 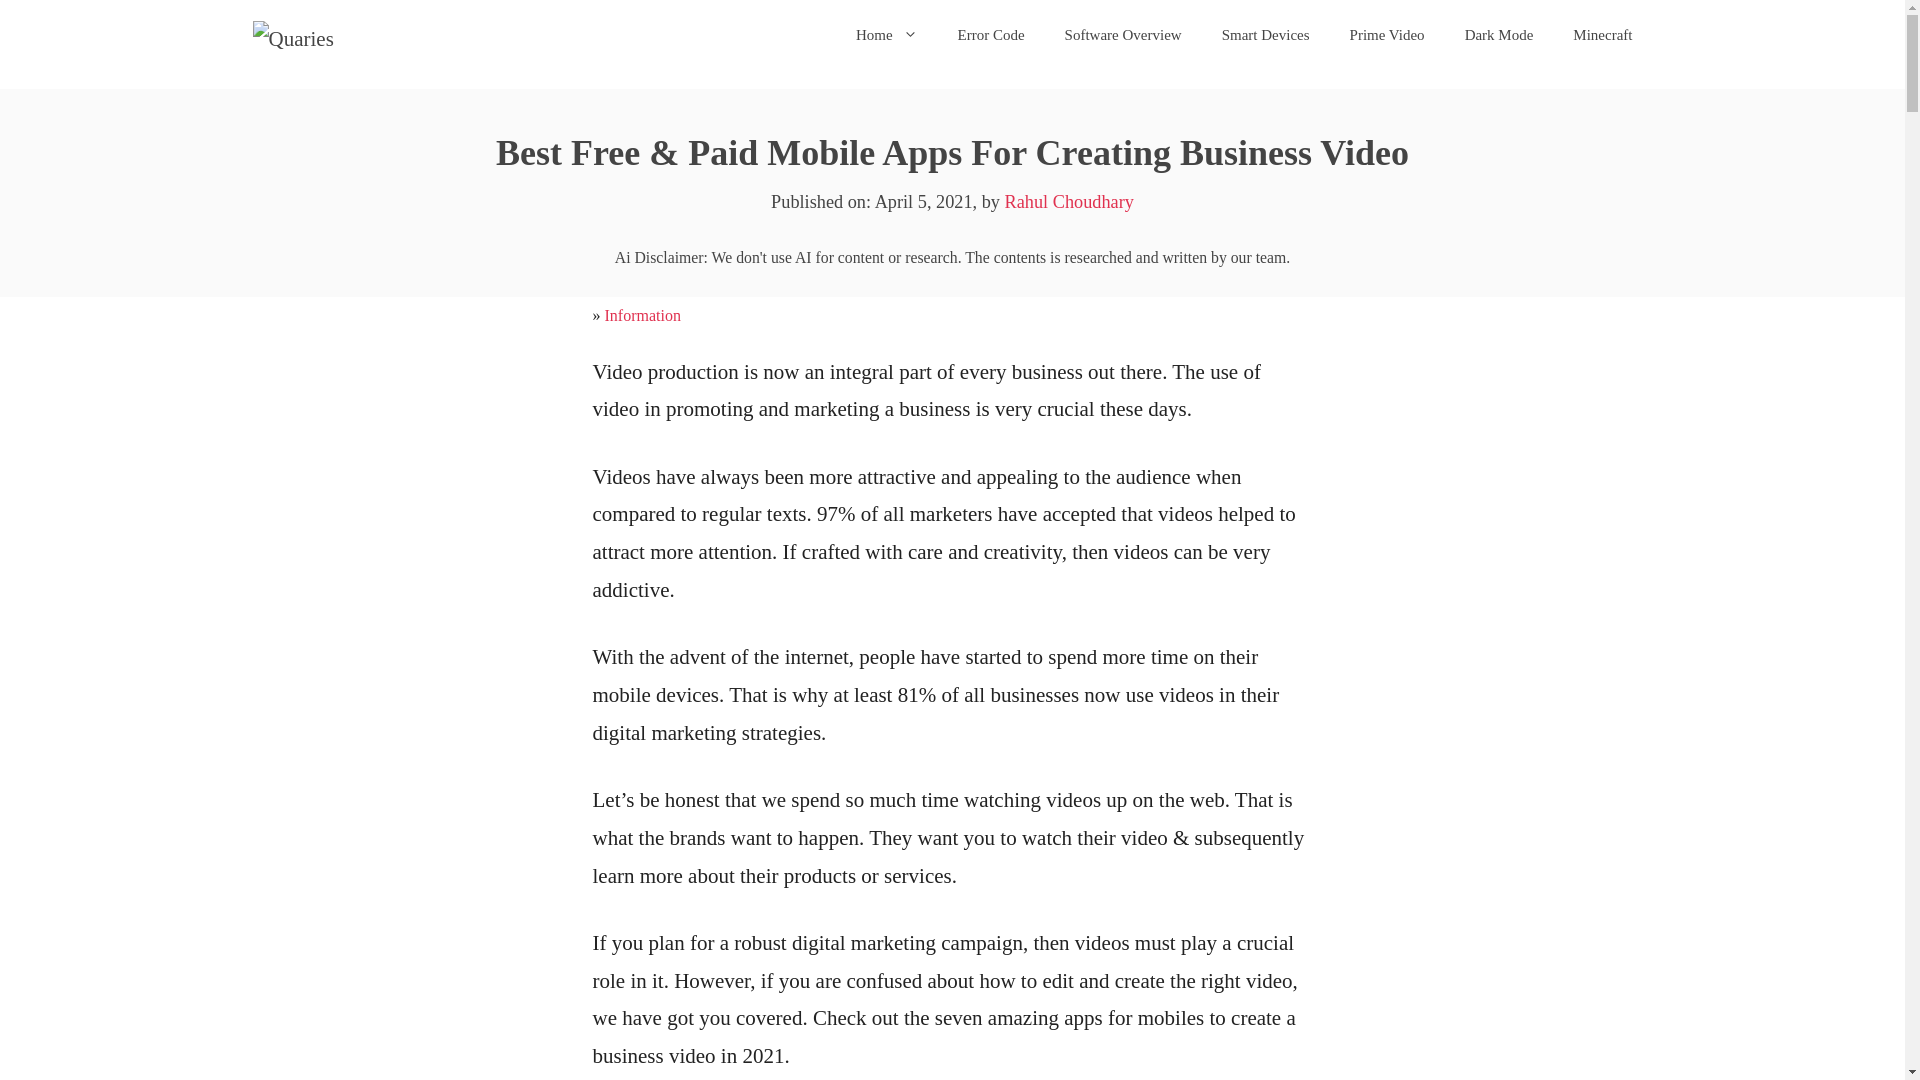 I want to click on Smart Devices, so click(x=1266, y=34).